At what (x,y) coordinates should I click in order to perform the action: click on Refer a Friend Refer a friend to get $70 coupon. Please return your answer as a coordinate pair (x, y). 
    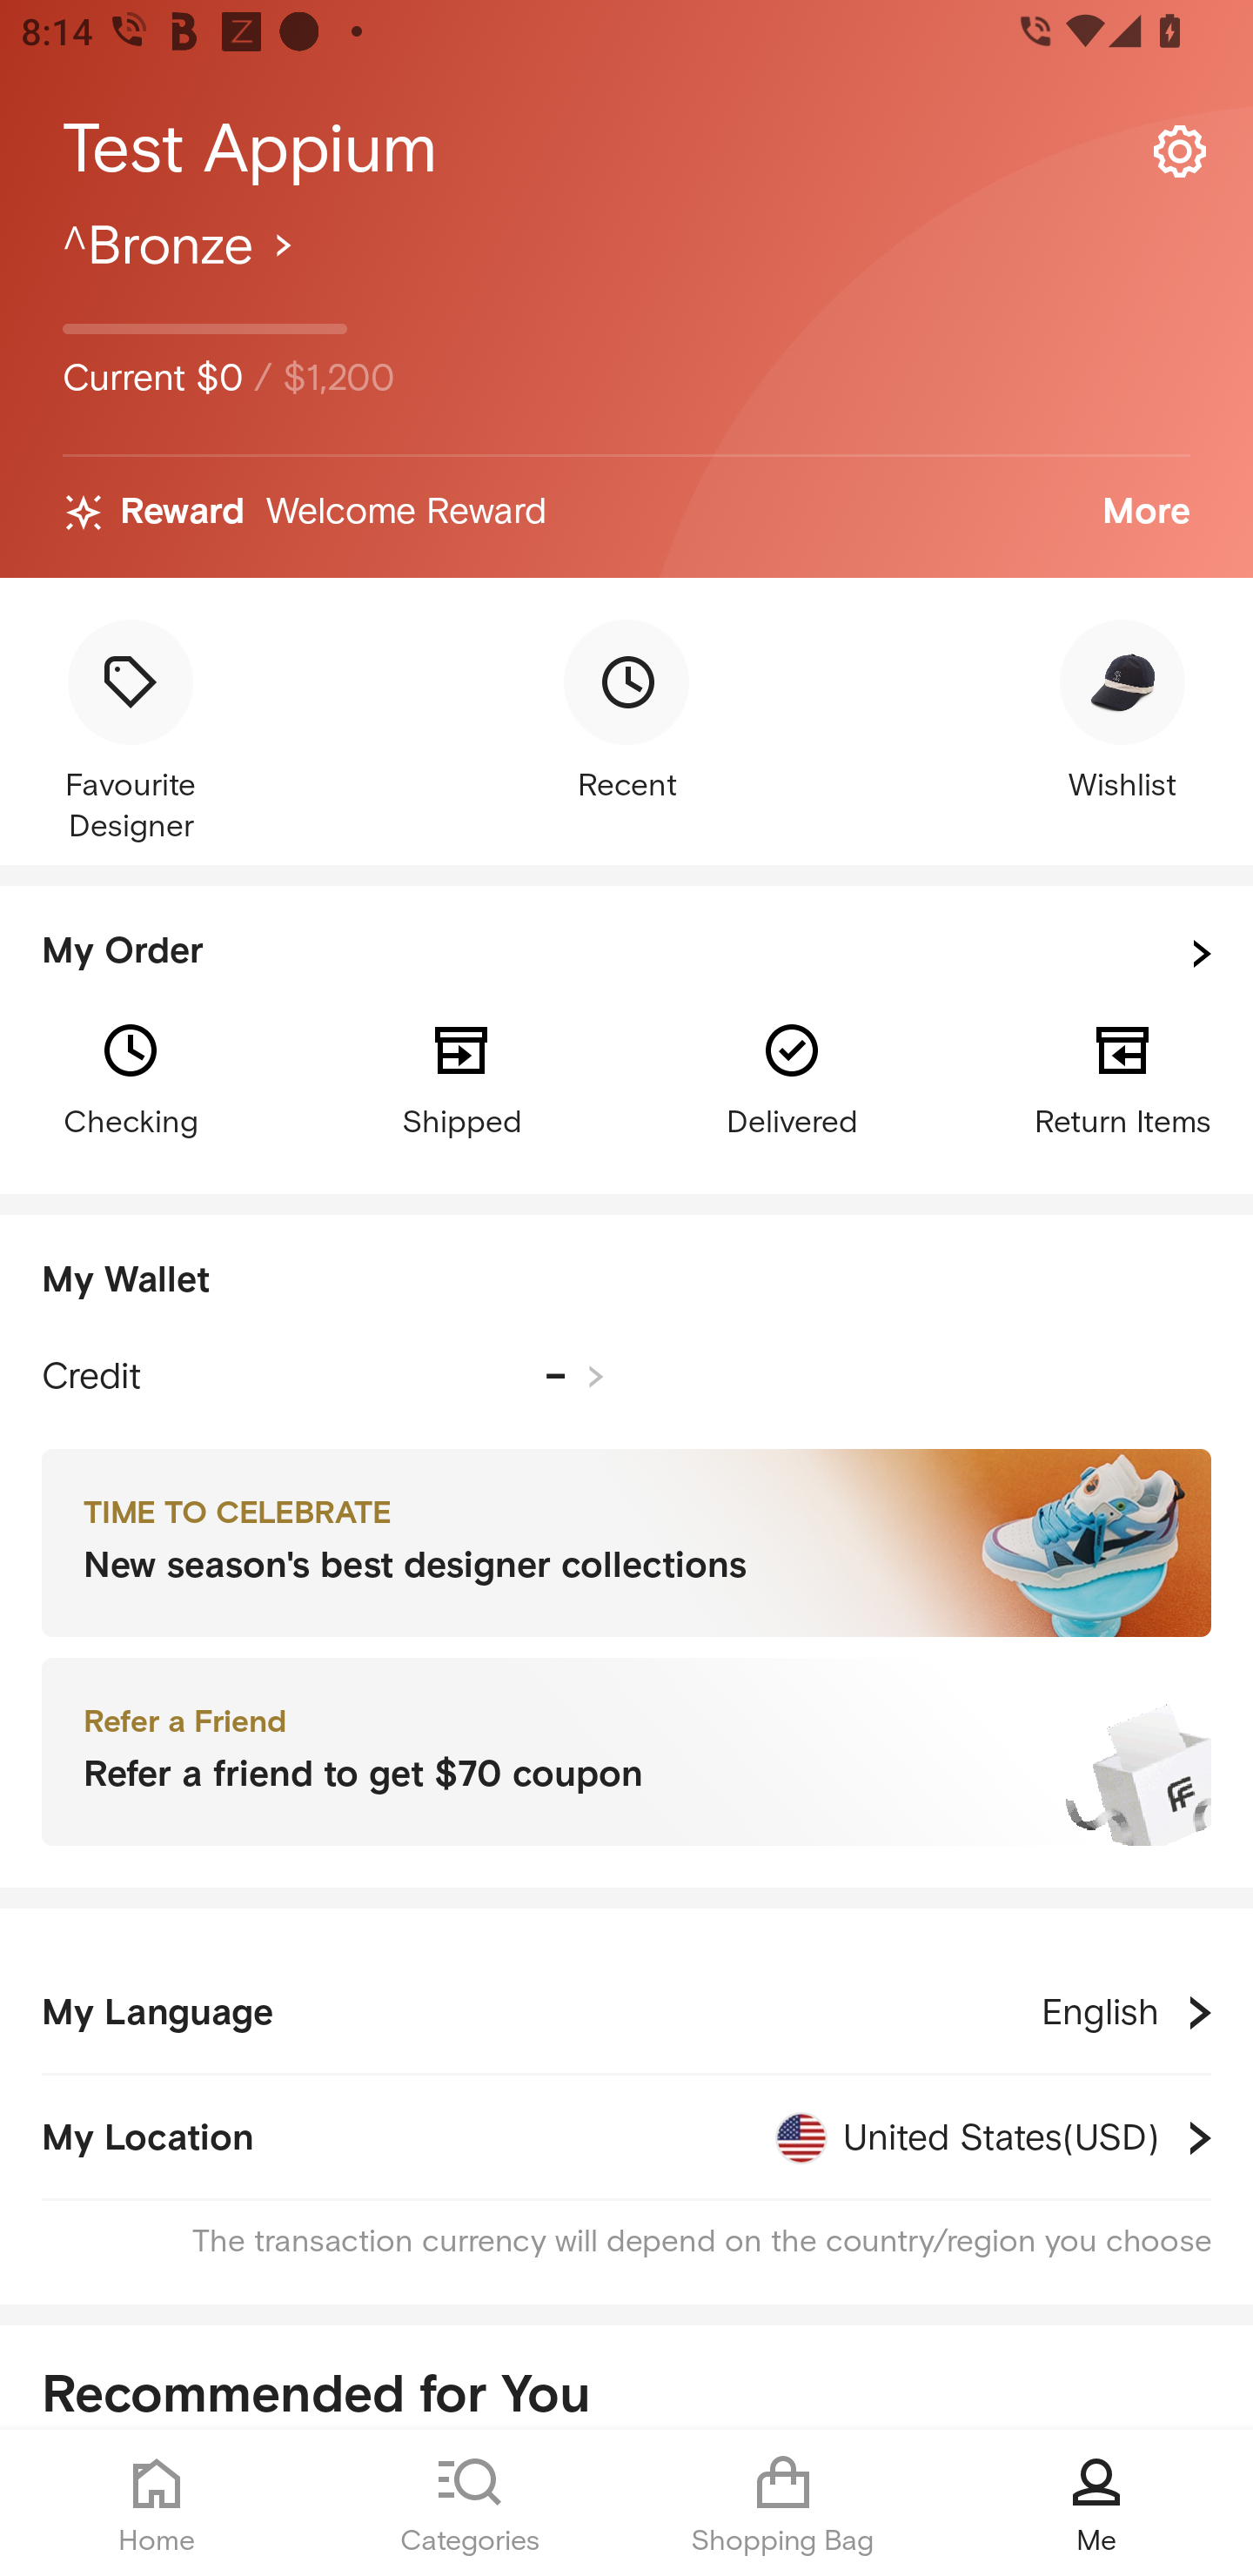
    Looking at the image, I should click on (626, 1753).